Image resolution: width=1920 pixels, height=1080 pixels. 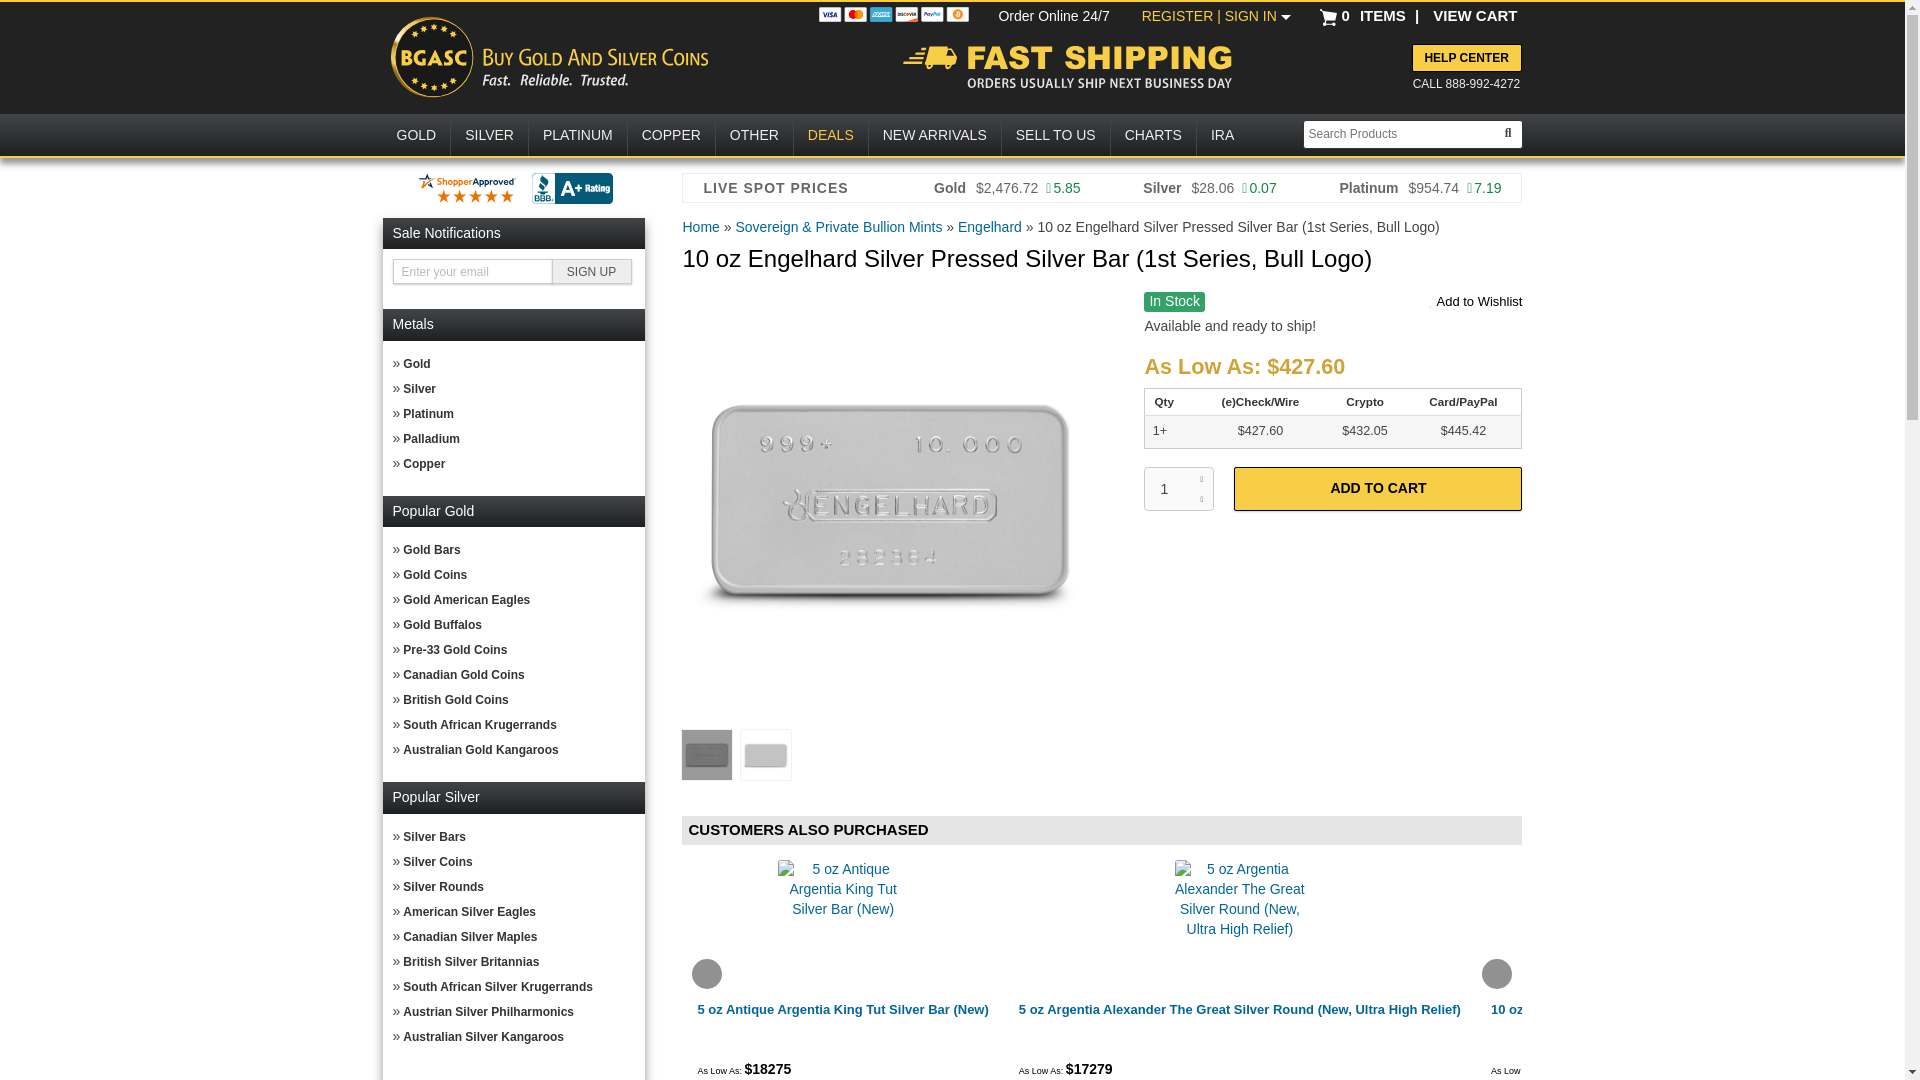 What do you see at coordinates (1178, 488) in the screenshot?
I see `Qty` at bounding box center [1178, 488].